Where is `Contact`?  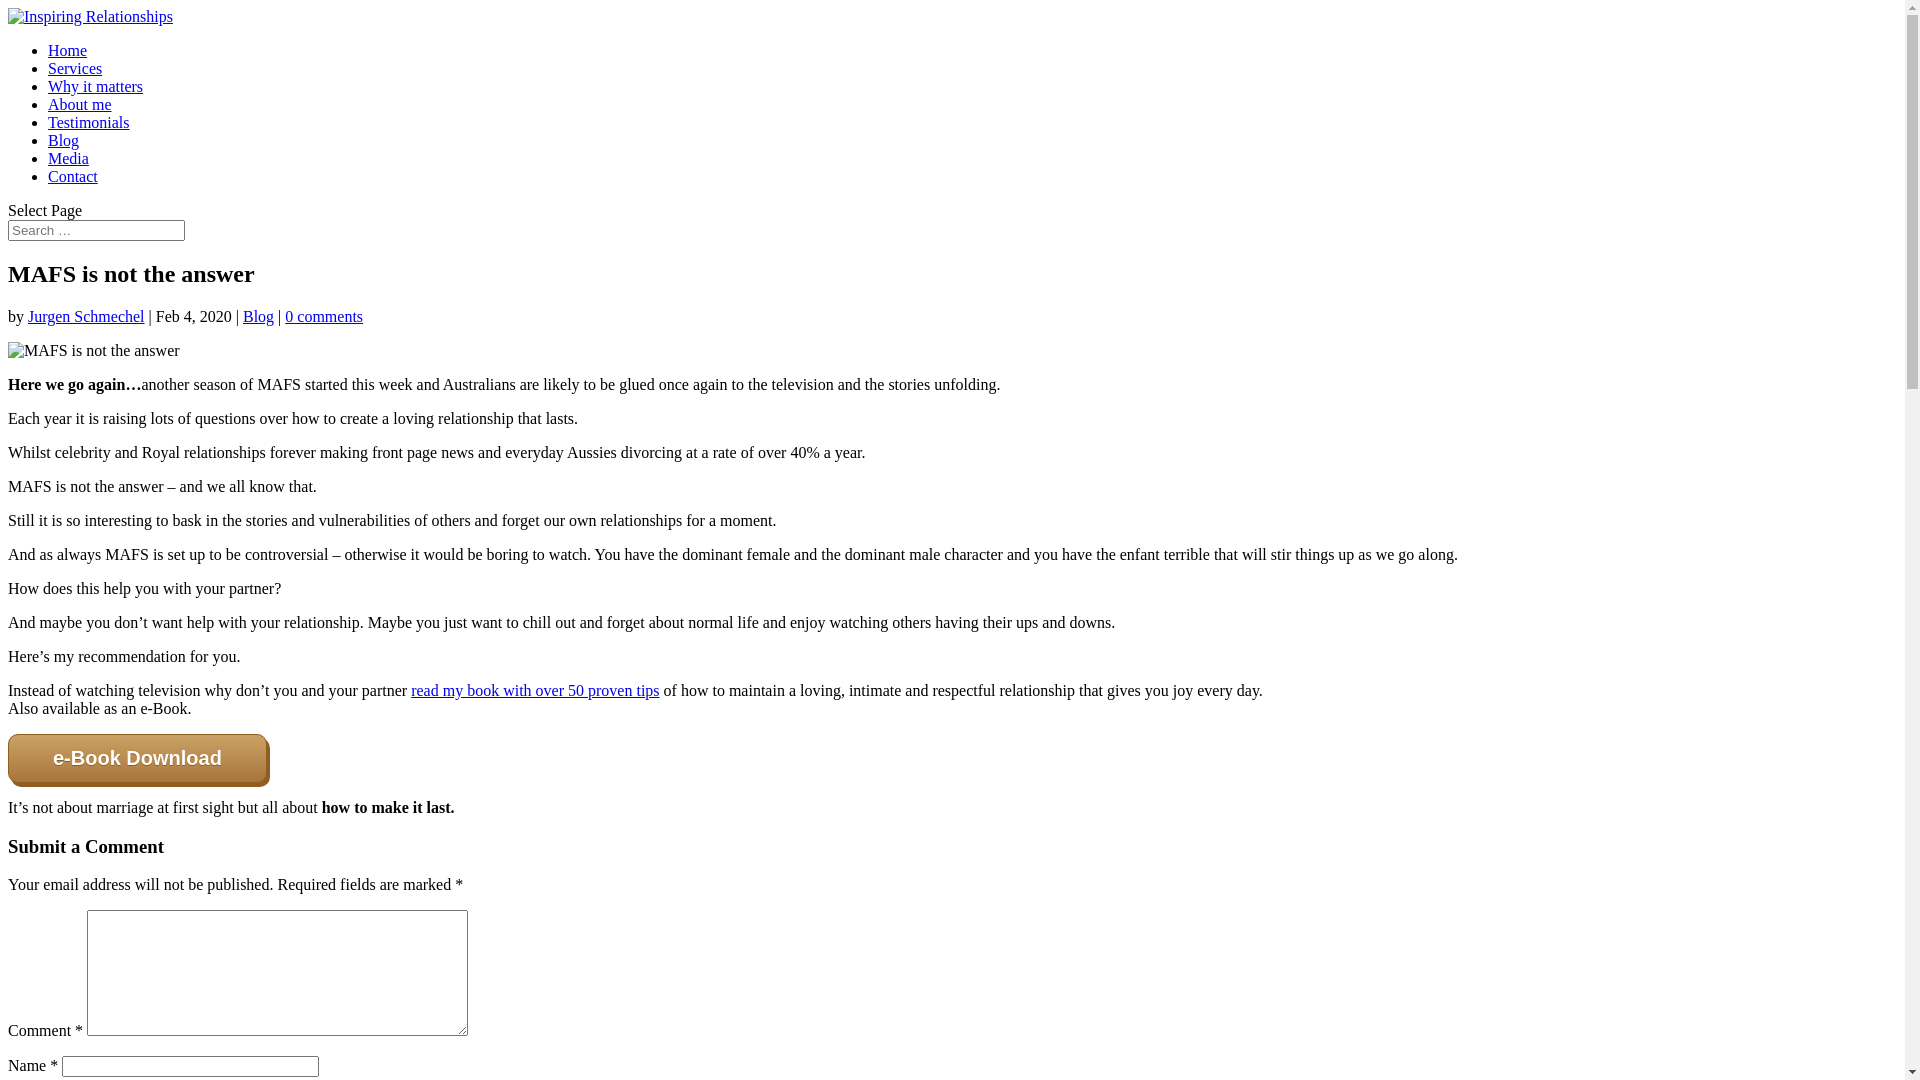 Contact is located at coordinates (73, 176).